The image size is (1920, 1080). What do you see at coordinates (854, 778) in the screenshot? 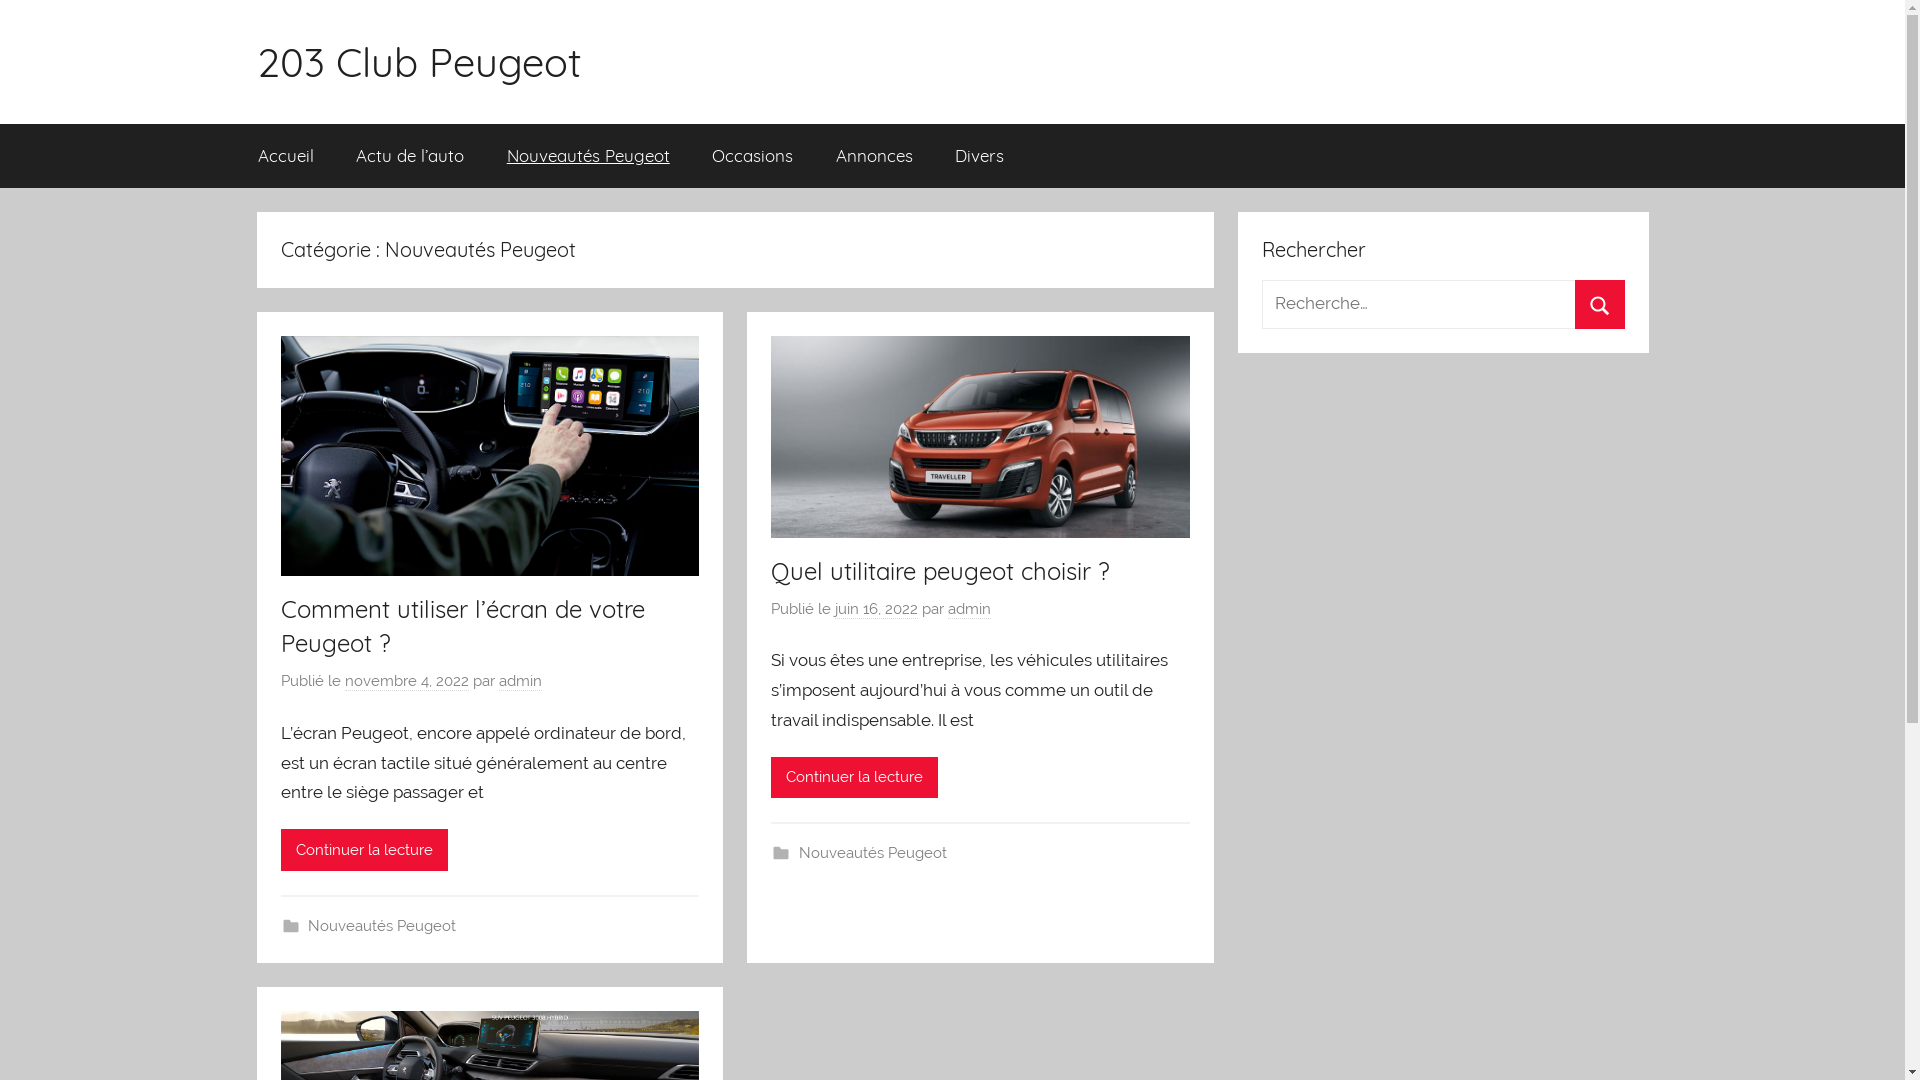
I see `Continuer la lecture` at bounding box center [854, 778].